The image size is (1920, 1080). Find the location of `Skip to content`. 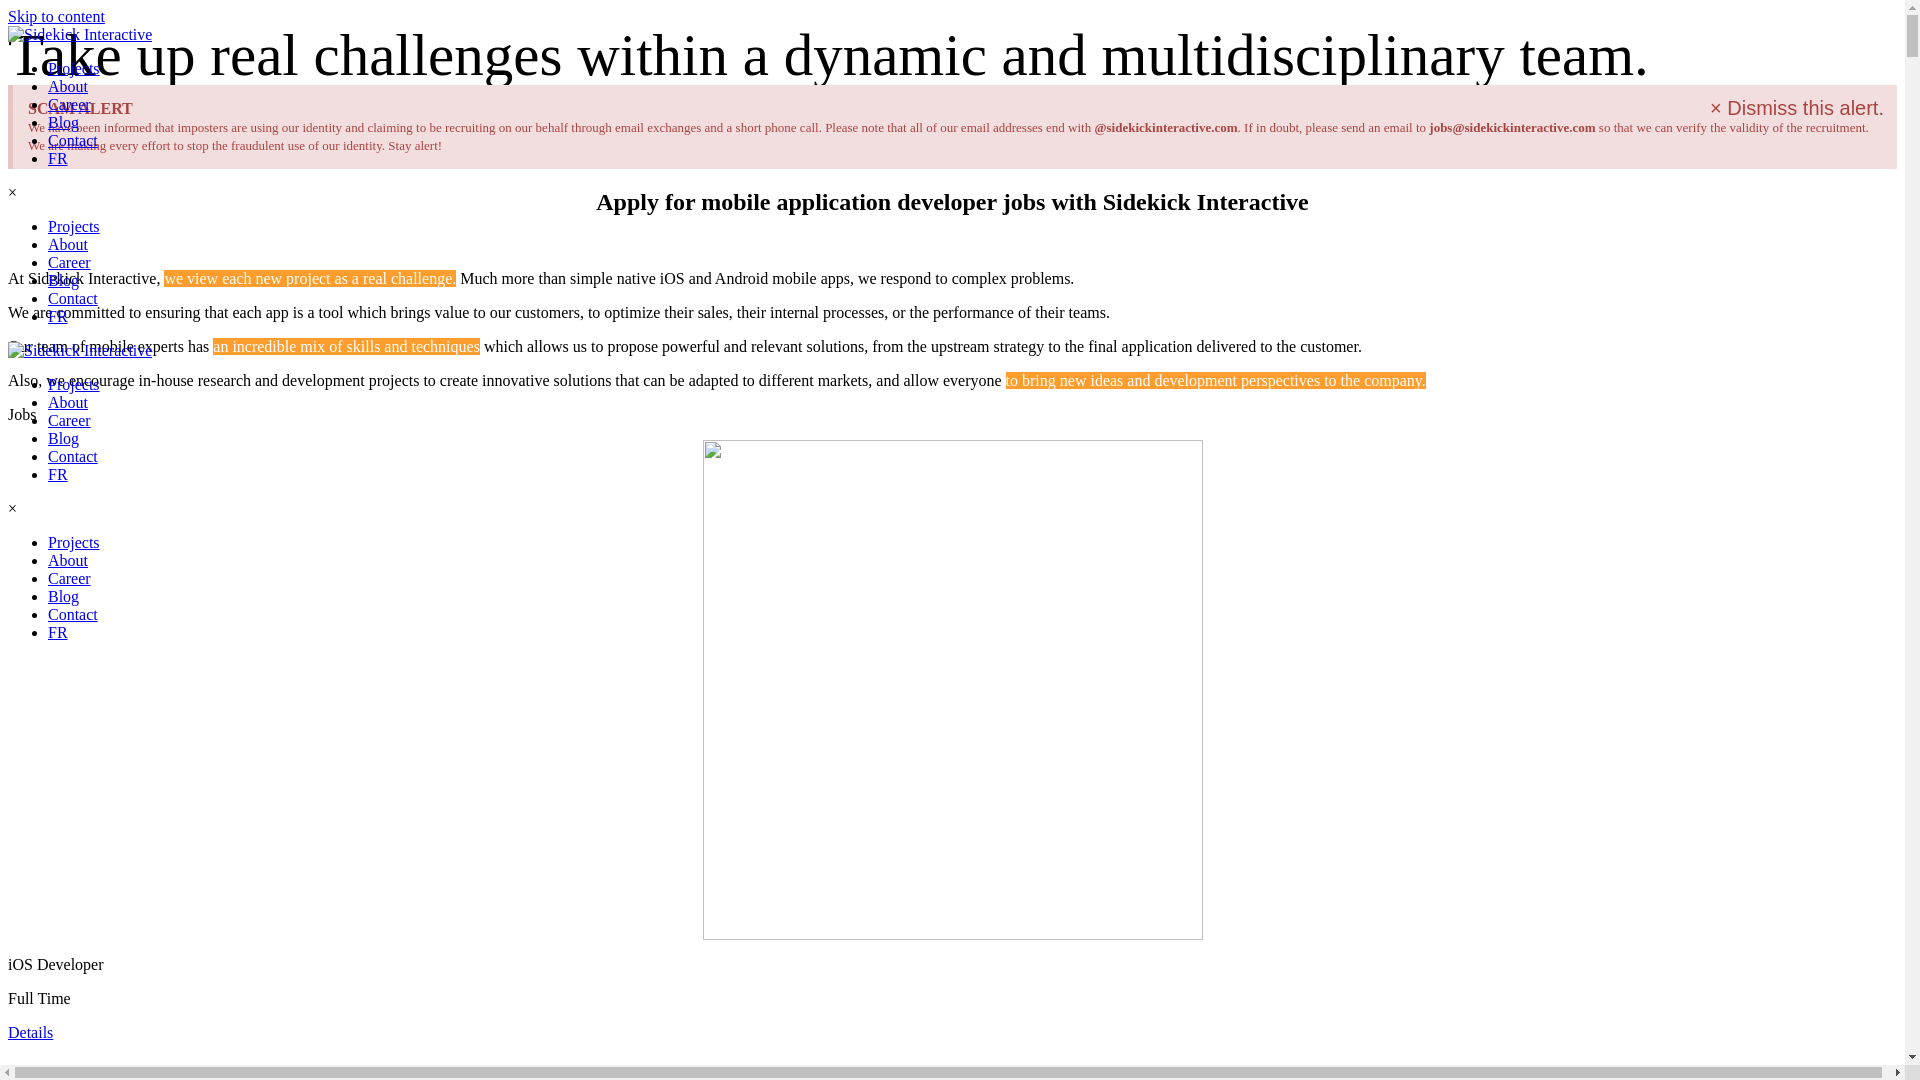

Skip to content is located at coordinates (56, 16).